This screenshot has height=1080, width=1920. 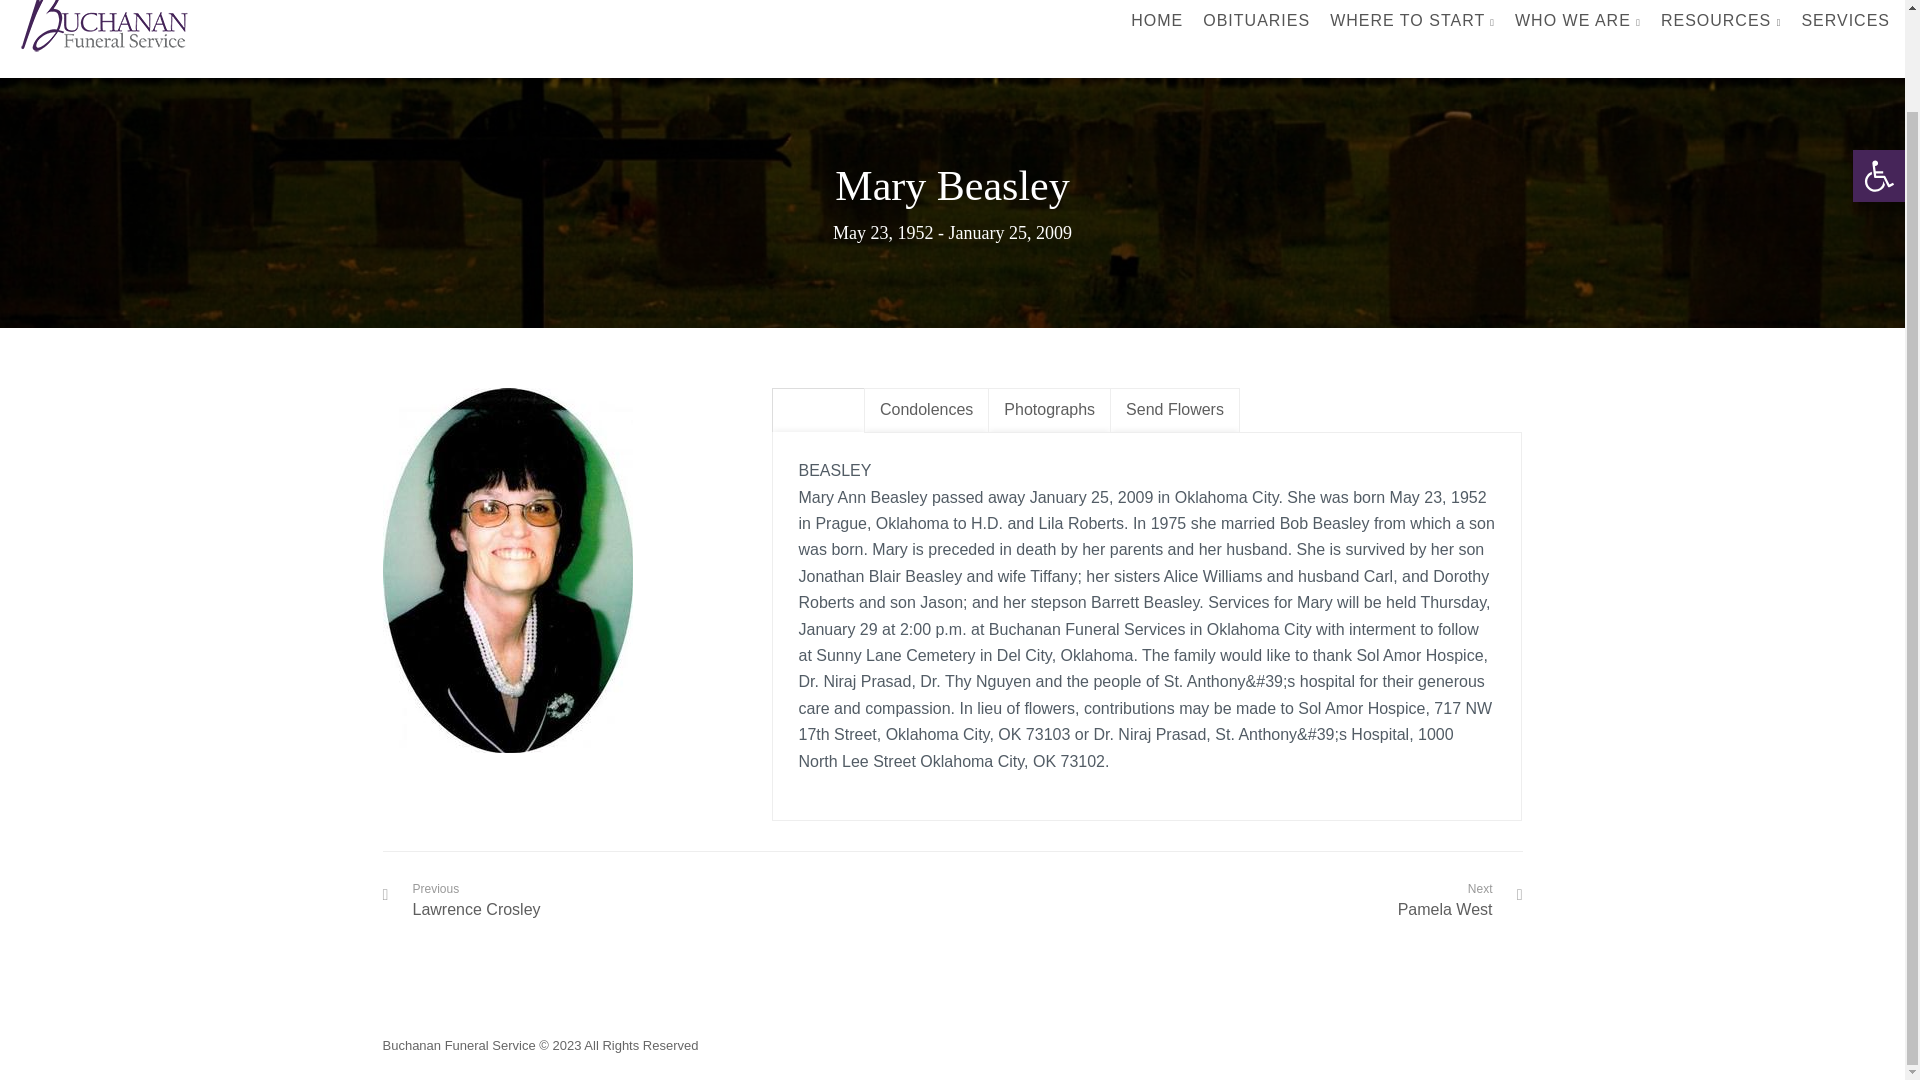 What do you see at coordinates (1412, 32) in the screenshot?
I see `WHERE TO START` at bounding box center [1412, 32].